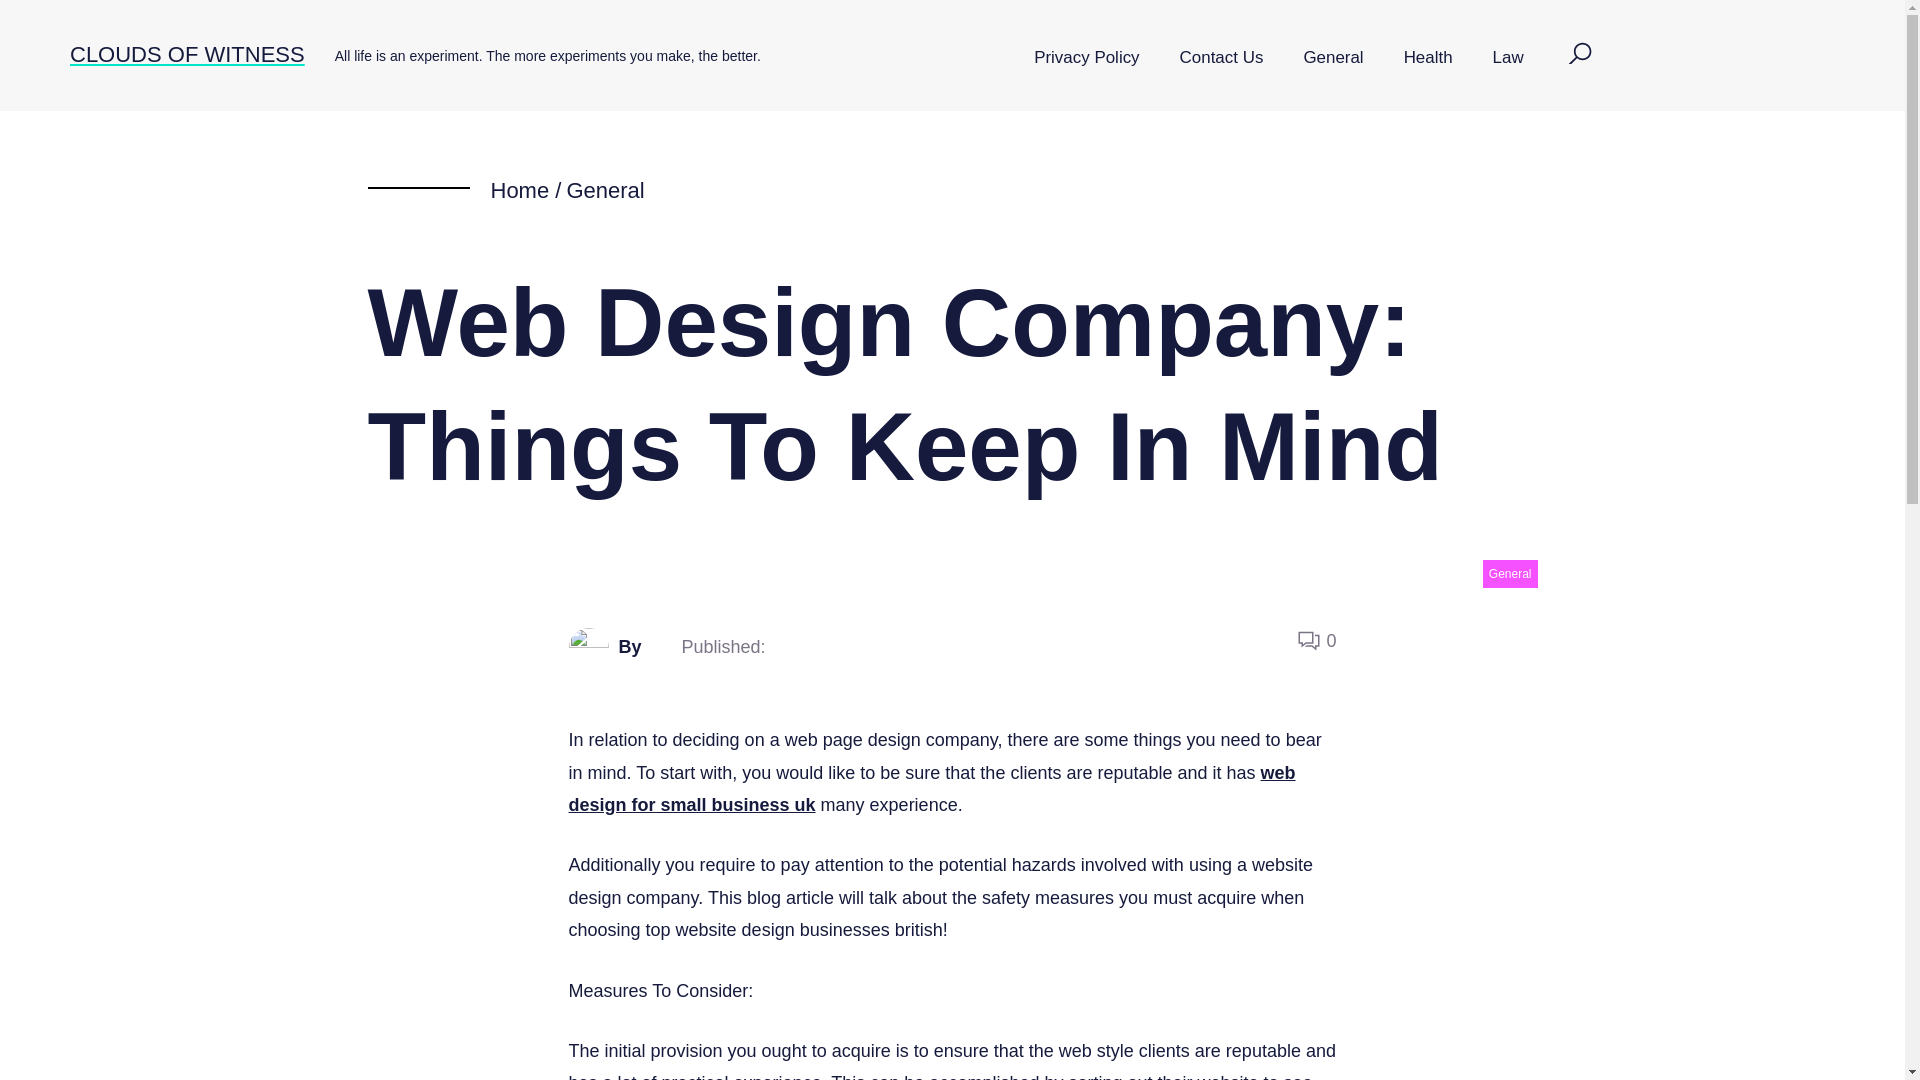  Describe the element at coordinates (187, 54) in the screenshot. I see `CLOUDS OF WITNESS` at that location.